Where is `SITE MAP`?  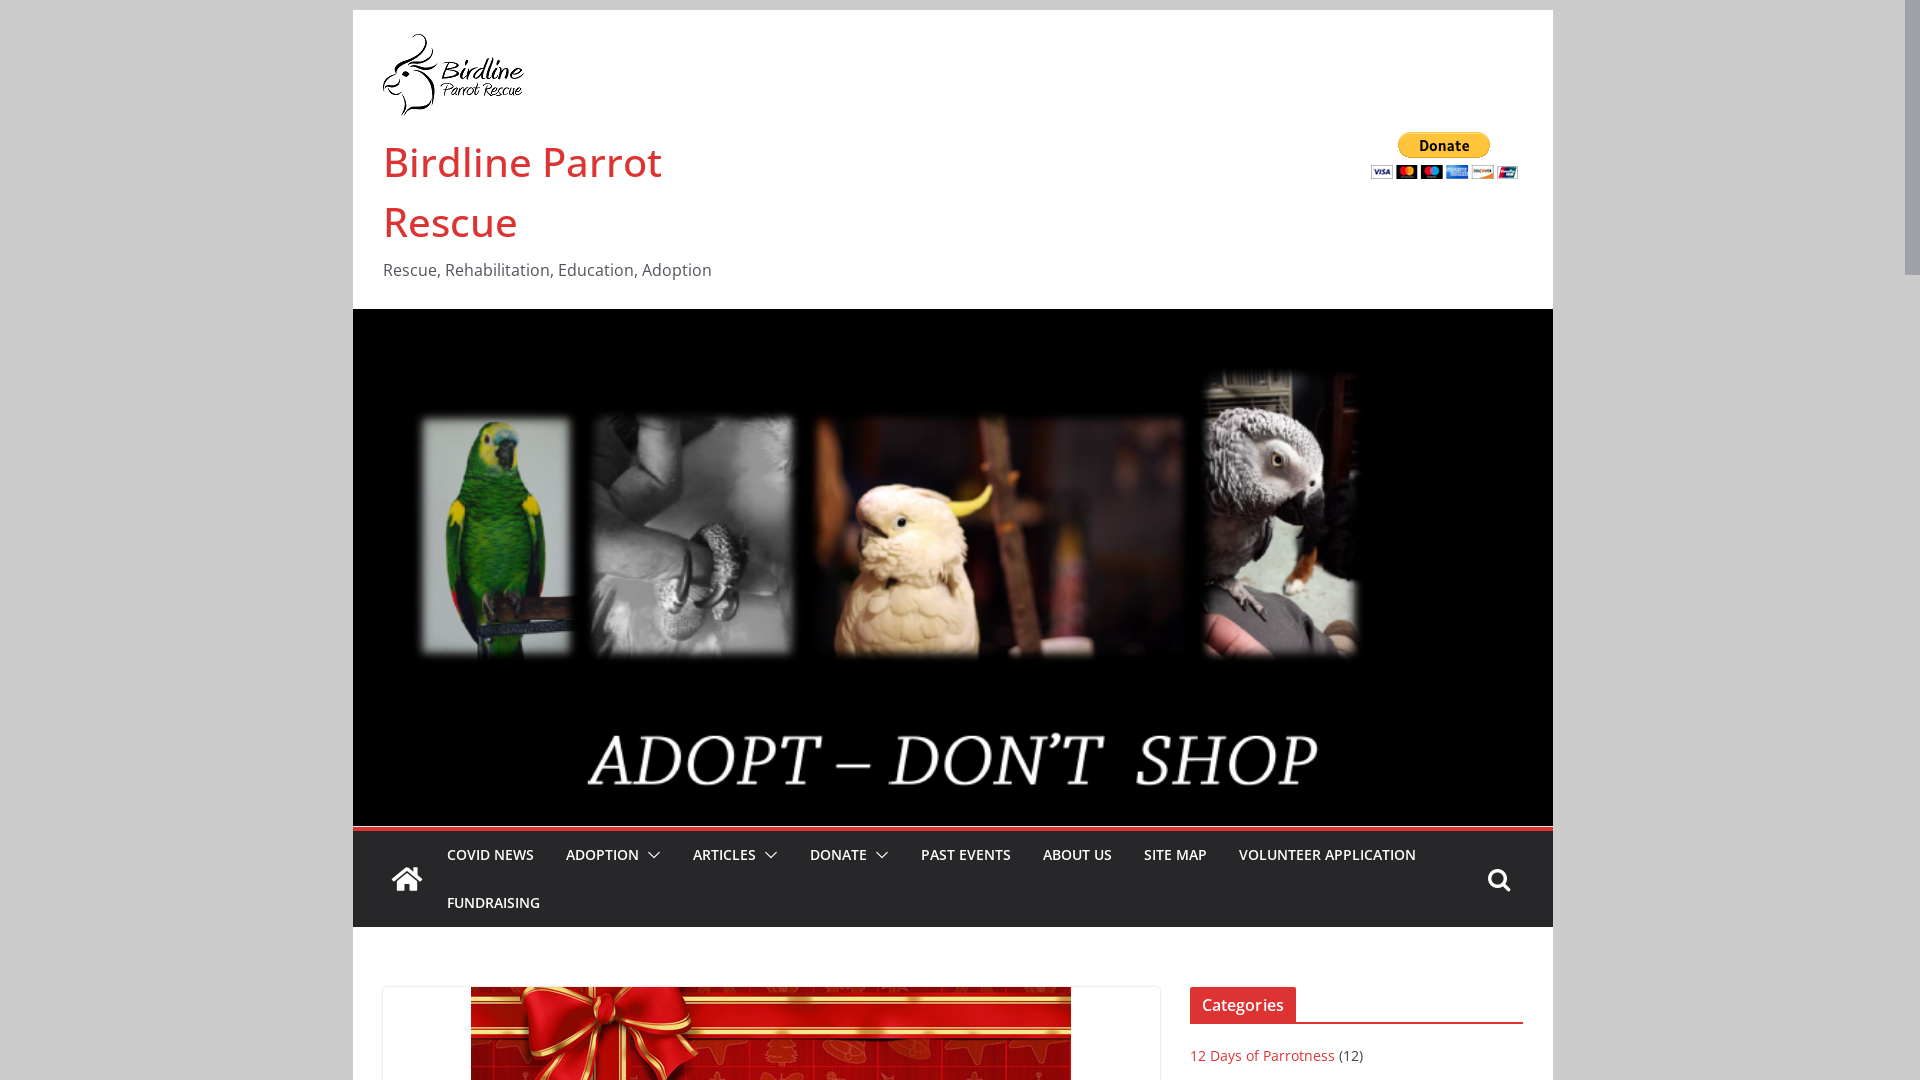
SITE MAP is located at coordinates (1176, 855).